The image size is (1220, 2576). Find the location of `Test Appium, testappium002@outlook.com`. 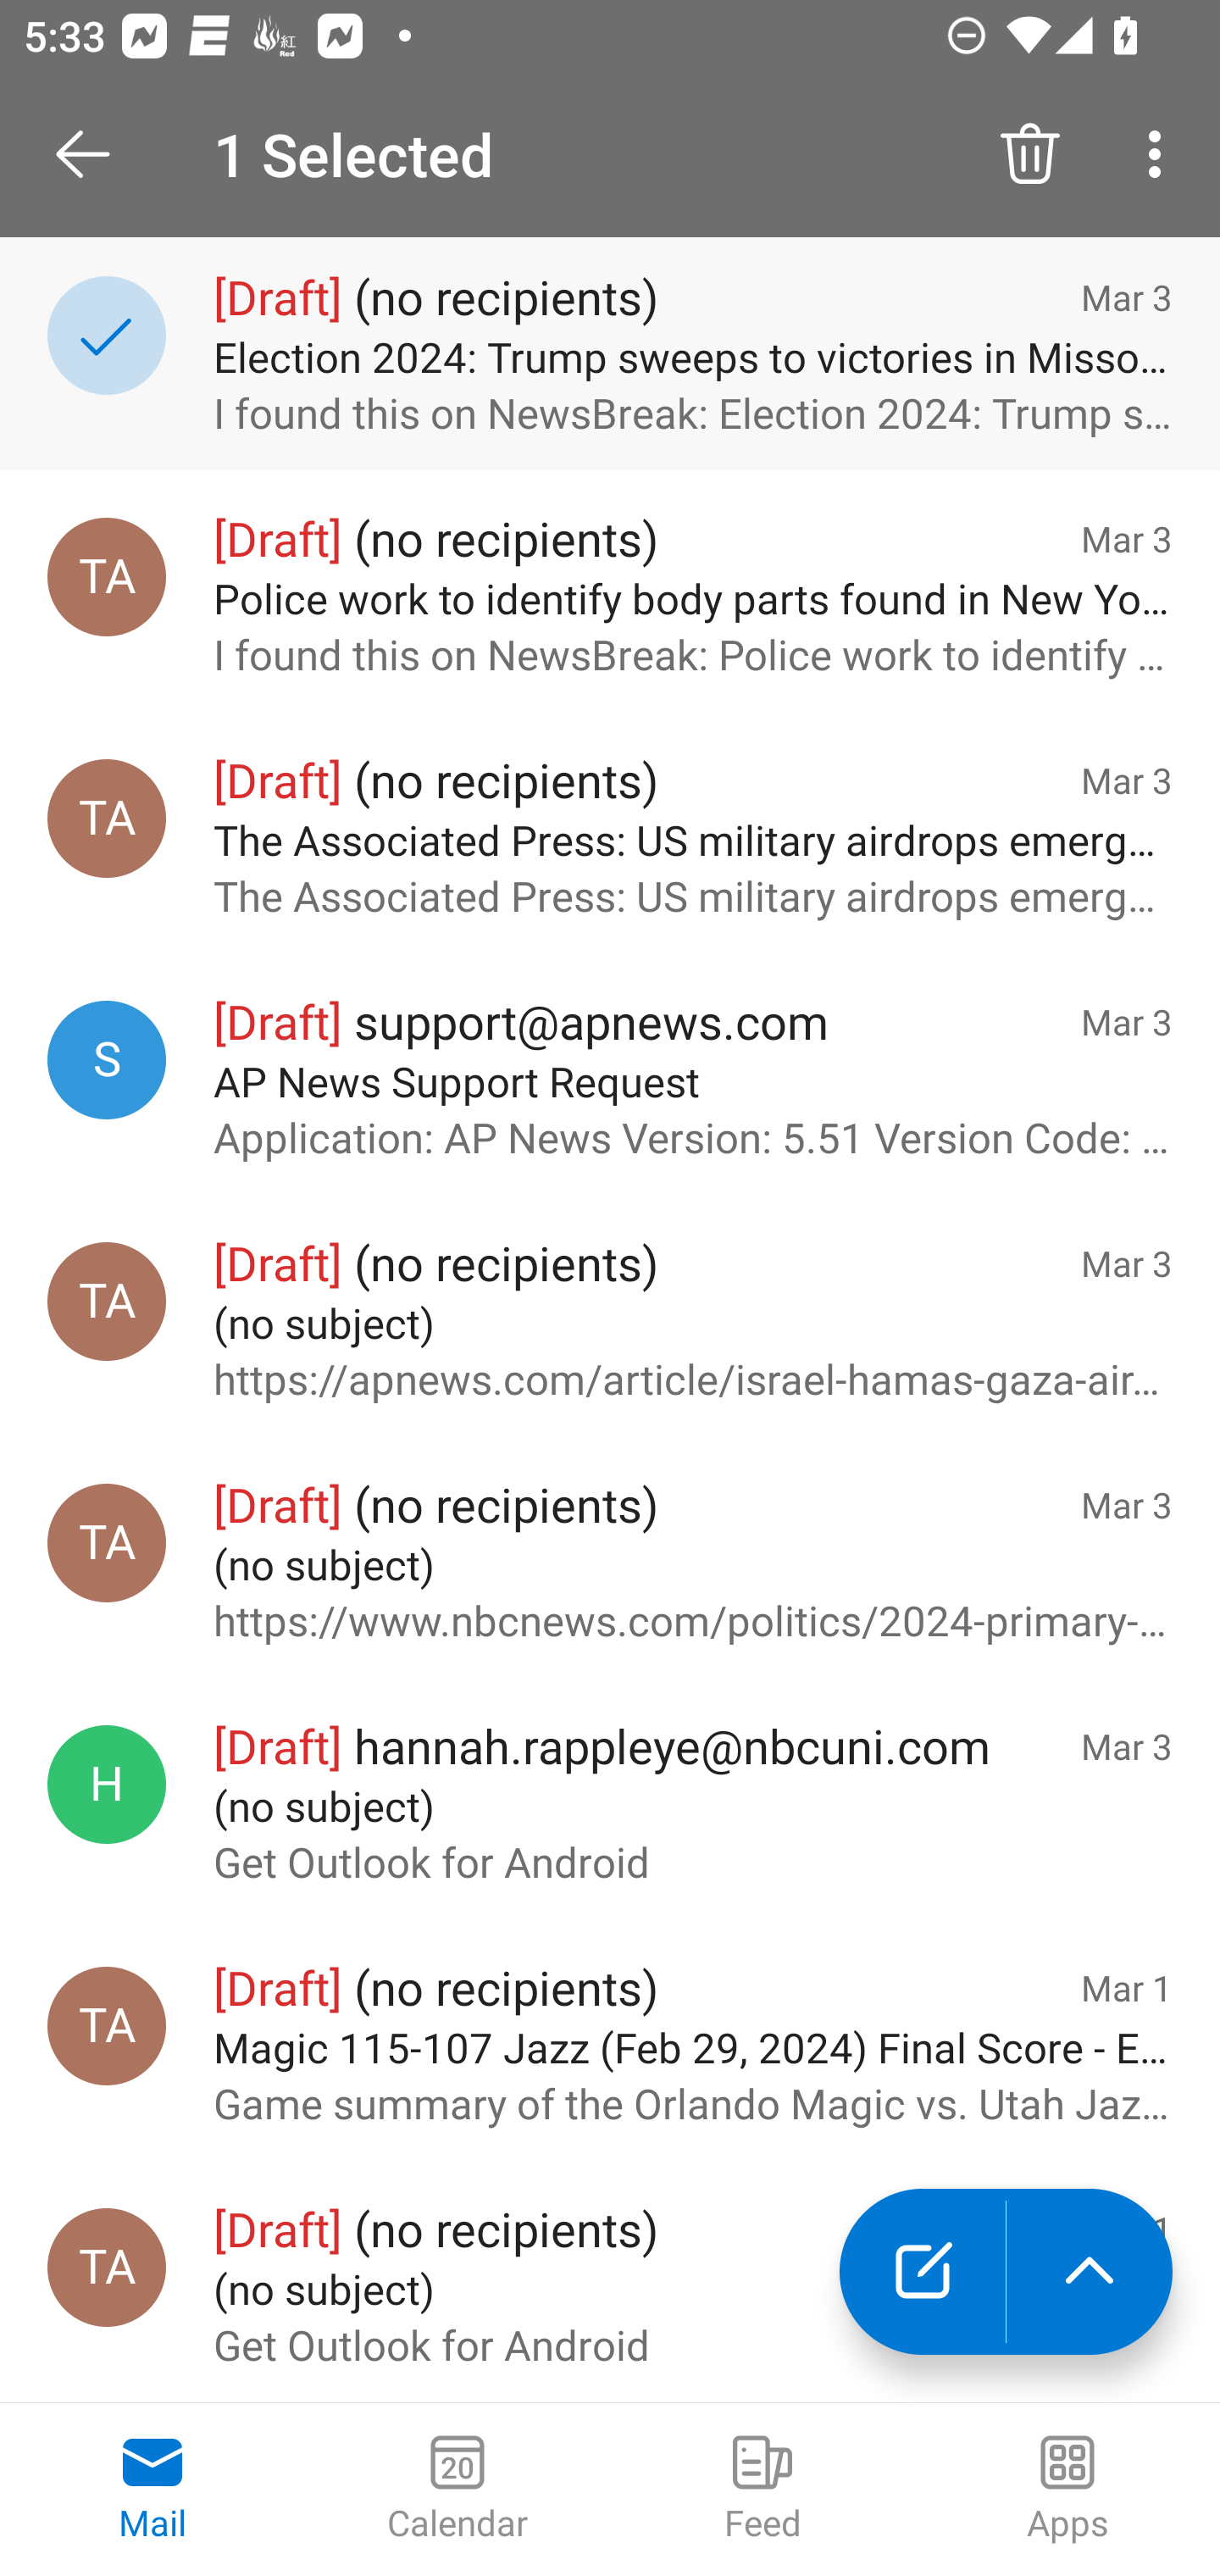

Test Appium, testappium002@outlook.com is located at coordinates (107, 576).